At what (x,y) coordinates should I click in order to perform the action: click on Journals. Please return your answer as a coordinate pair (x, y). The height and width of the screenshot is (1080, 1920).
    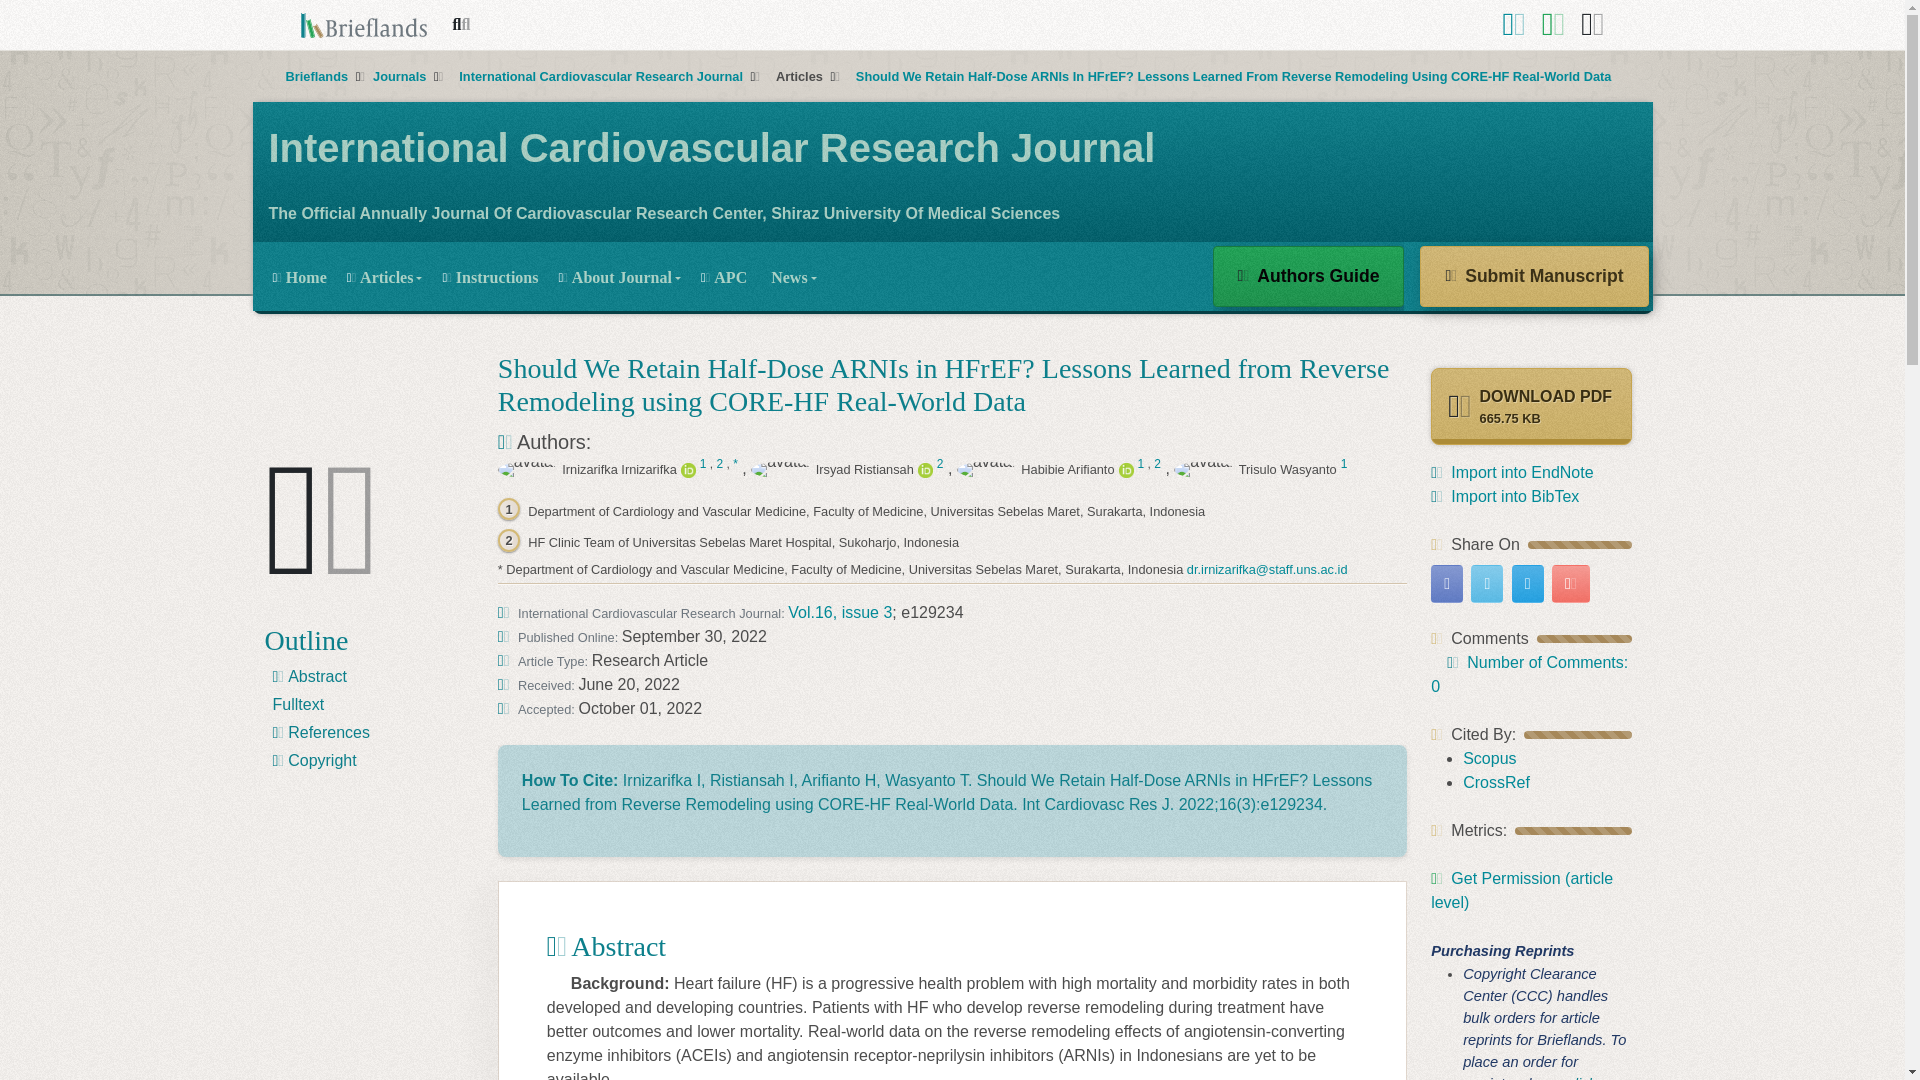
    Looking at the image, I should click on (401, 76).